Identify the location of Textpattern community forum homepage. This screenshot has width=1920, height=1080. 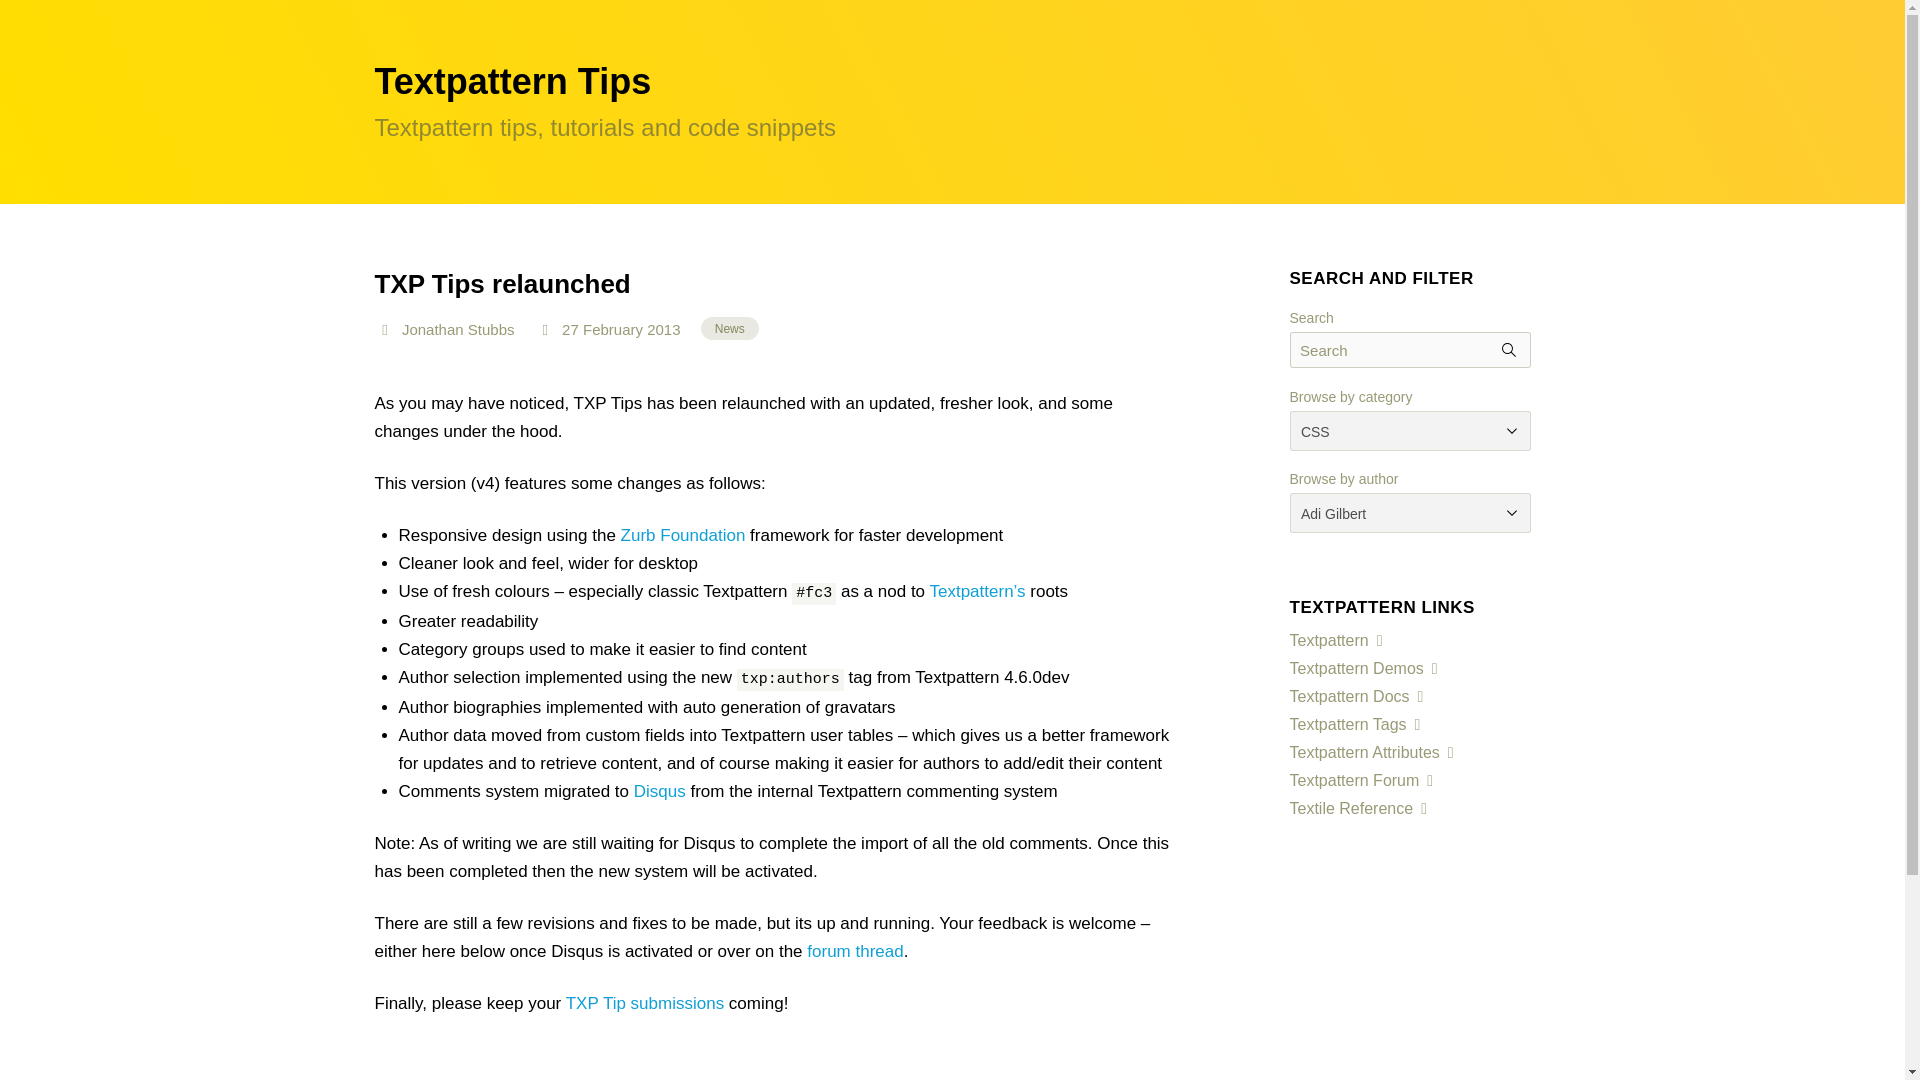
(1363, 780).